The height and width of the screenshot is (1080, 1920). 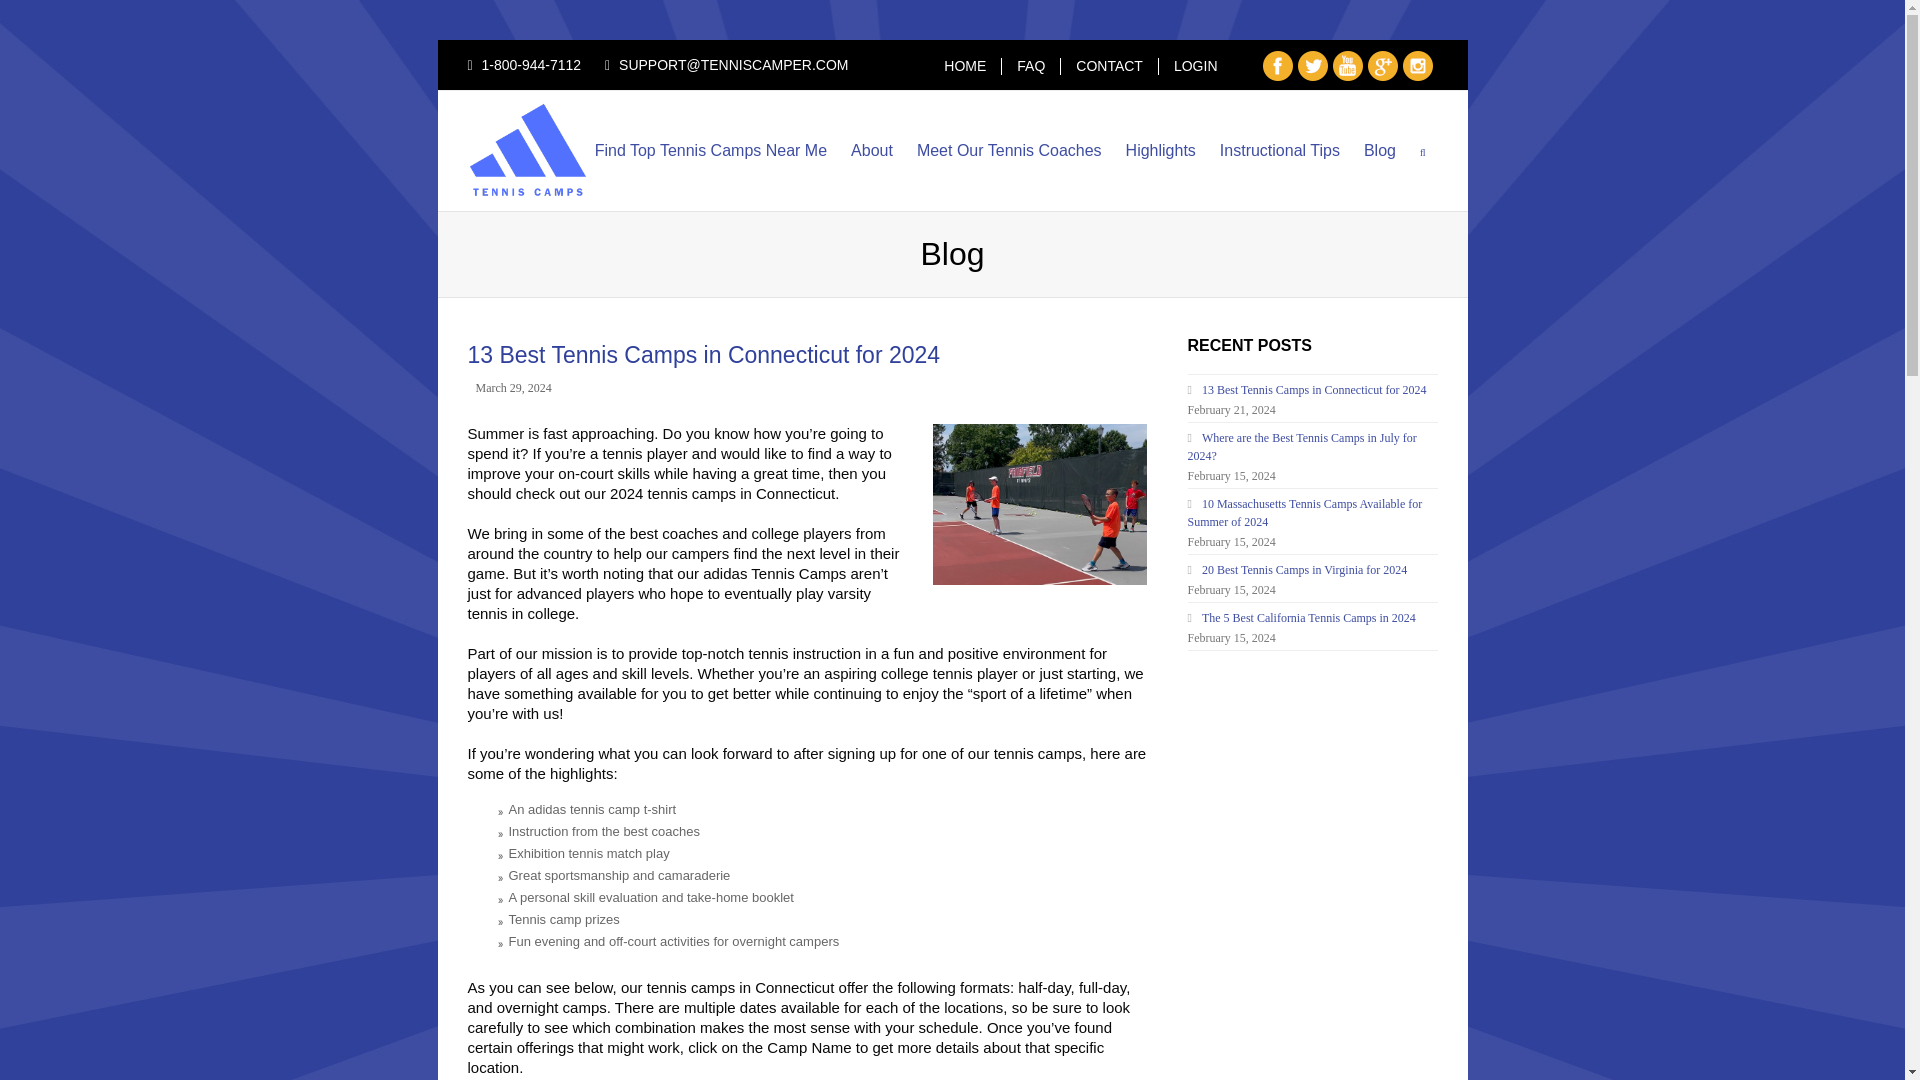 What do you see at coordinates (1108, 66) in the screenshot?
I see `CONTACT` at bounding box center [1108, 66].